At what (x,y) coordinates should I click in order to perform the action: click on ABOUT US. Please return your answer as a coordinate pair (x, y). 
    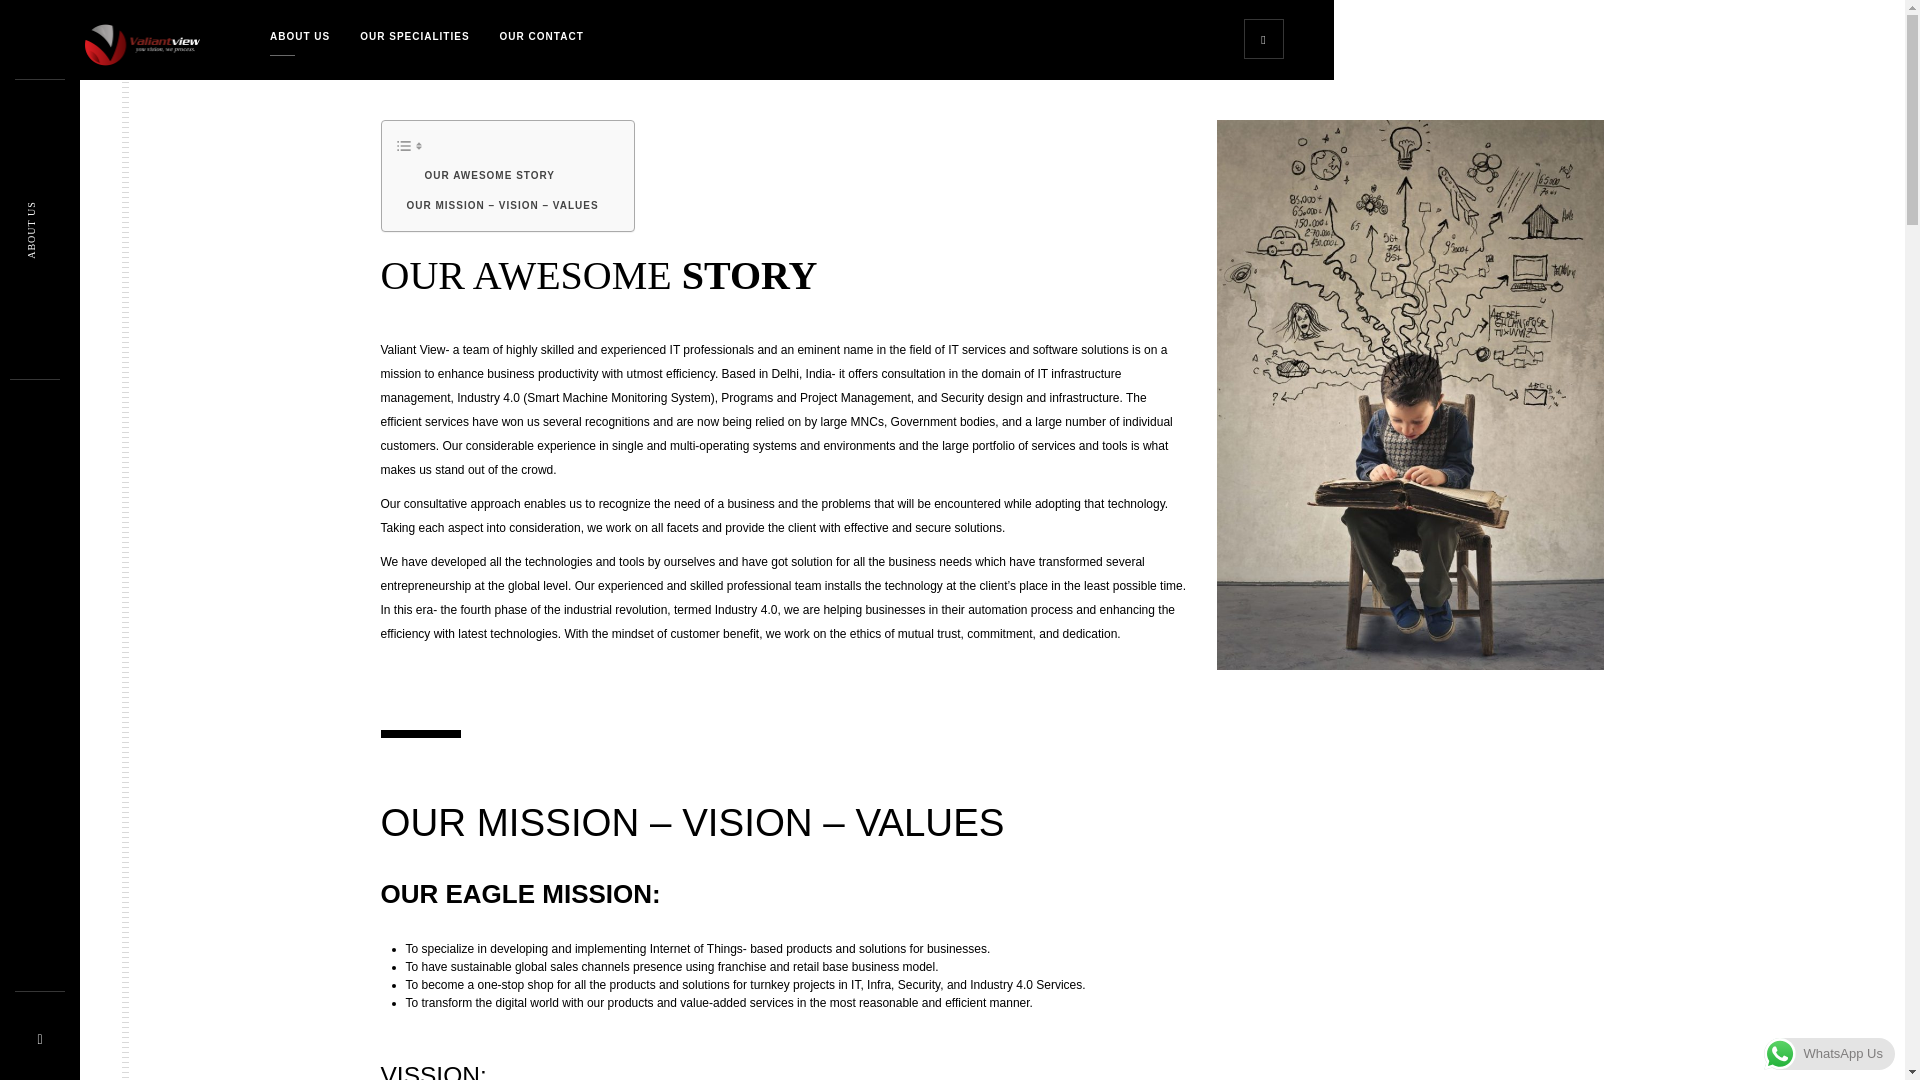
    Looking at the image, I should click on (300, 36).